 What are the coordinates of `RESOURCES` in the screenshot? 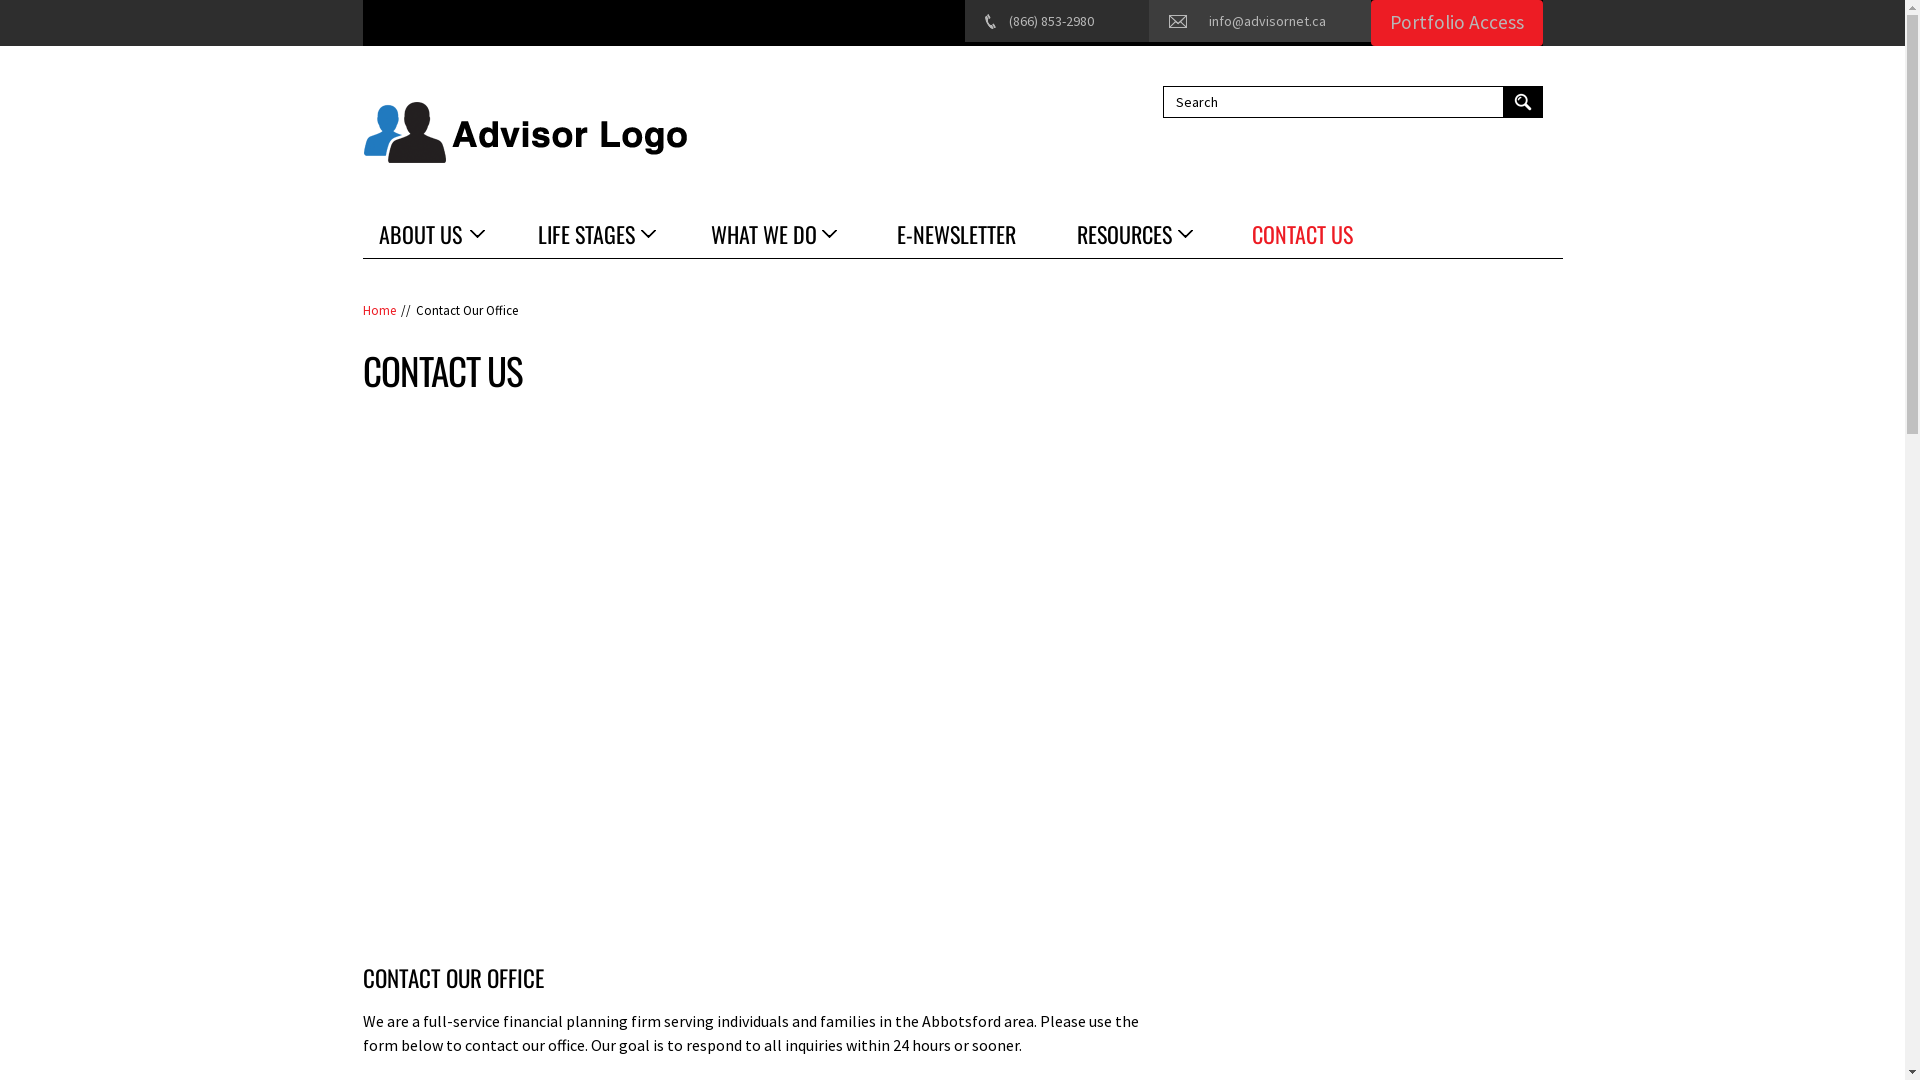 It's located at (1133, 234).